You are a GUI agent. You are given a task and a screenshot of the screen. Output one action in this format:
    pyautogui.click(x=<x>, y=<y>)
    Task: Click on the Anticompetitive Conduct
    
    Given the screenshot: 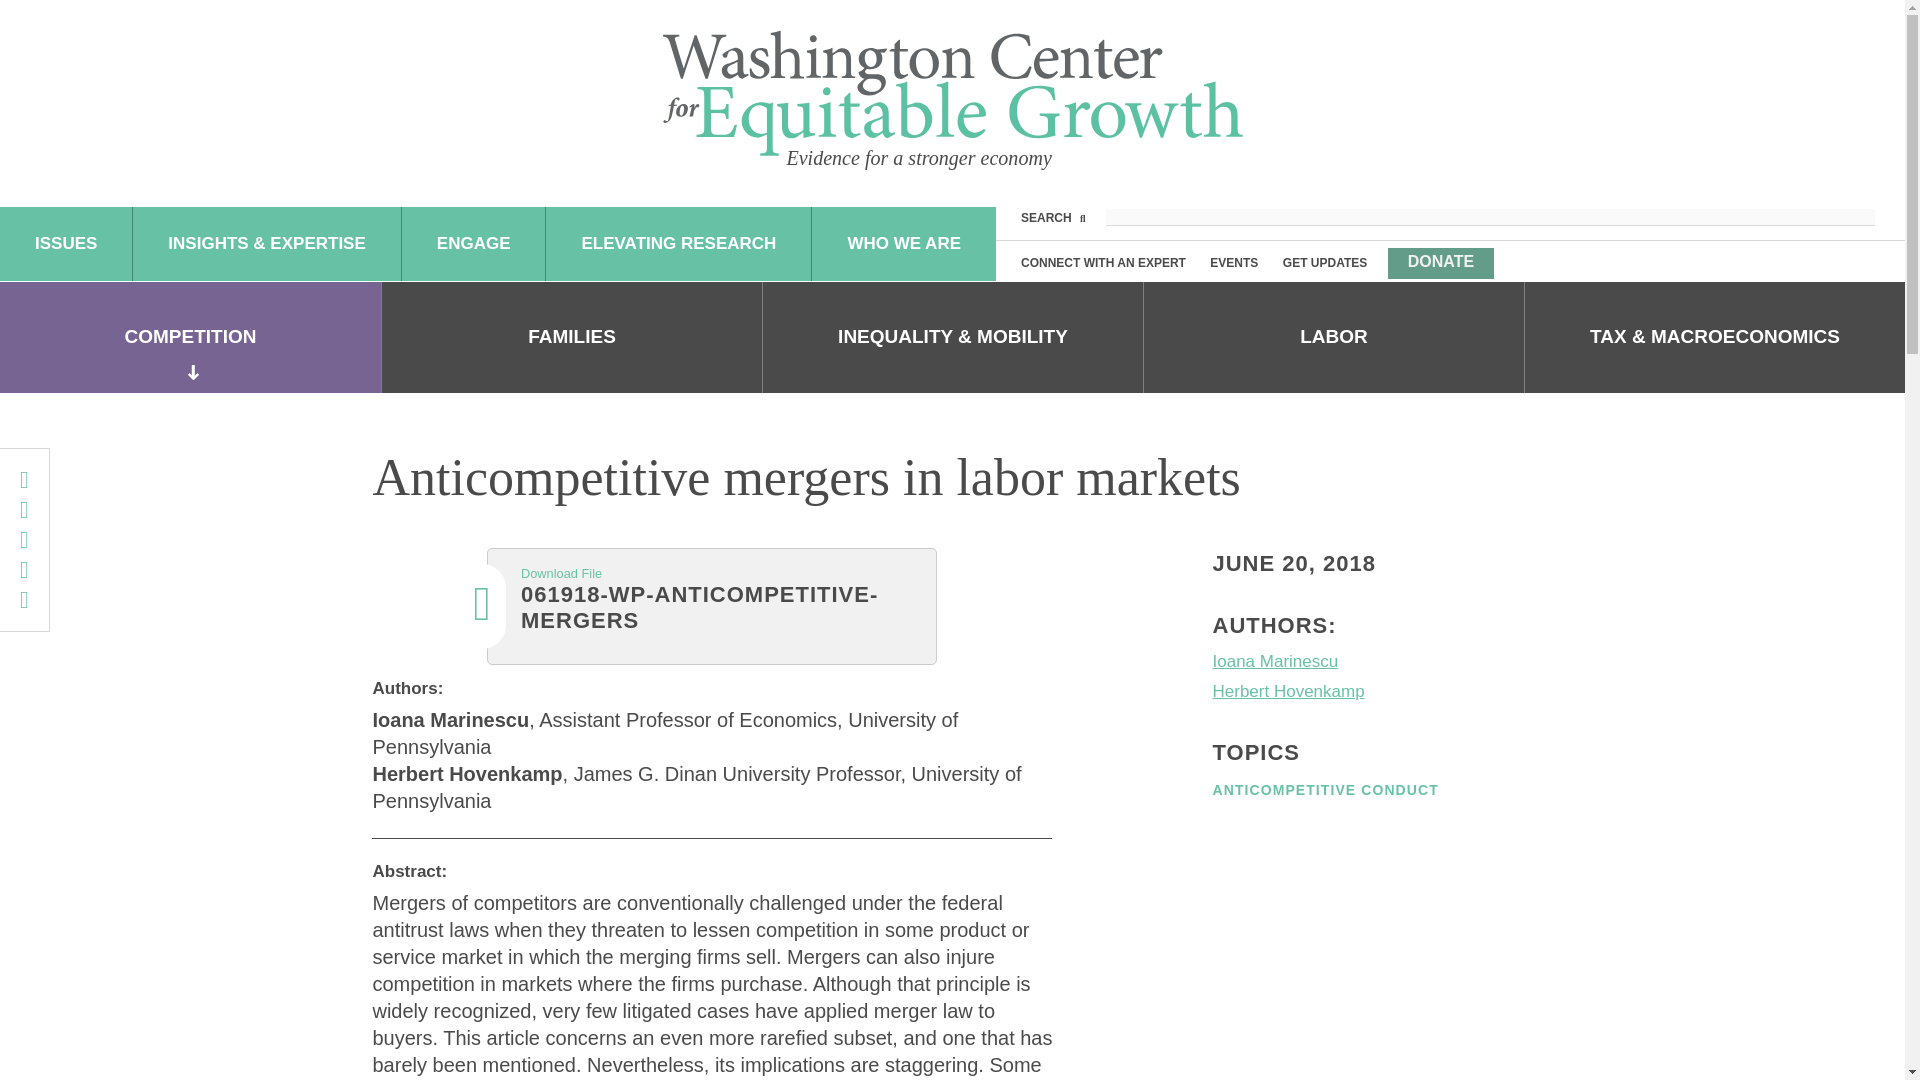 What is the action you would take?
    pyautogui.click(x=1324, y=790)
    